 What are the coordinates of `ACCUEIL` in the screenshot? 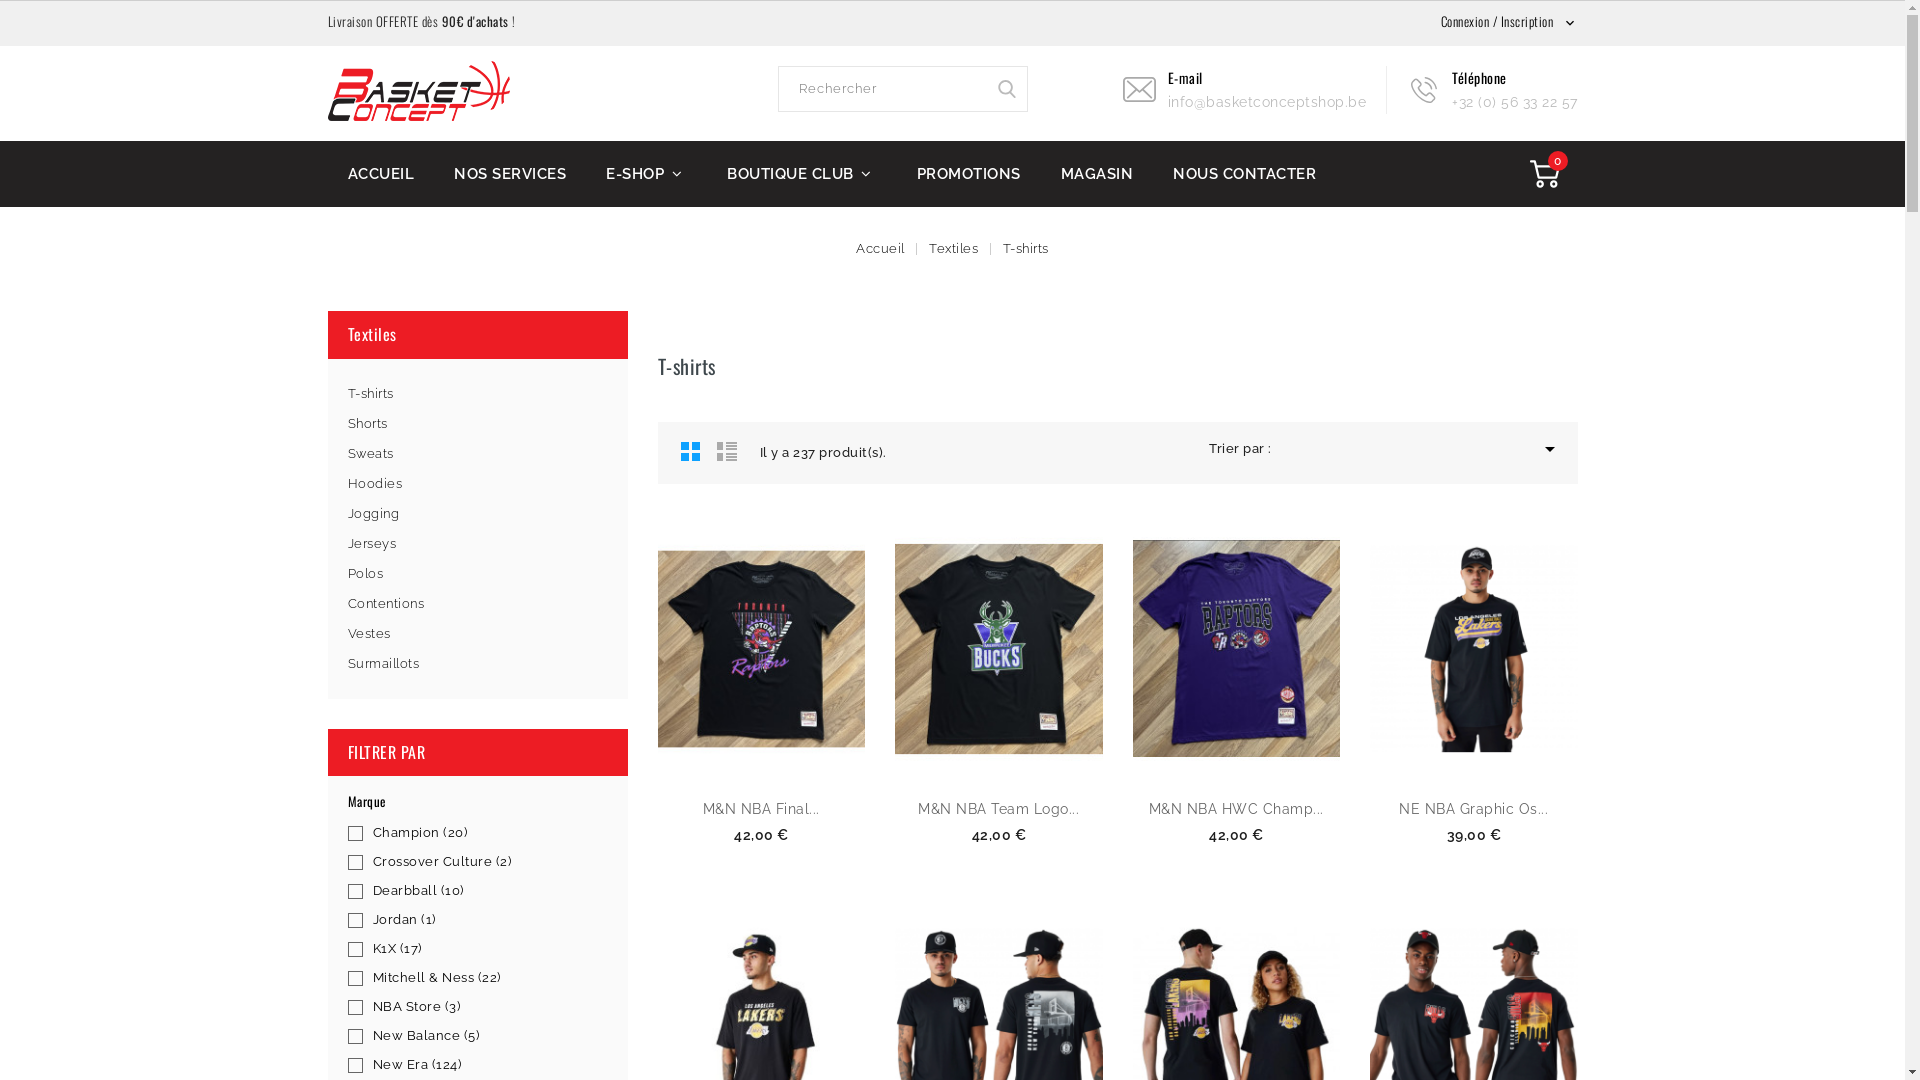 It's located at (382, 174).